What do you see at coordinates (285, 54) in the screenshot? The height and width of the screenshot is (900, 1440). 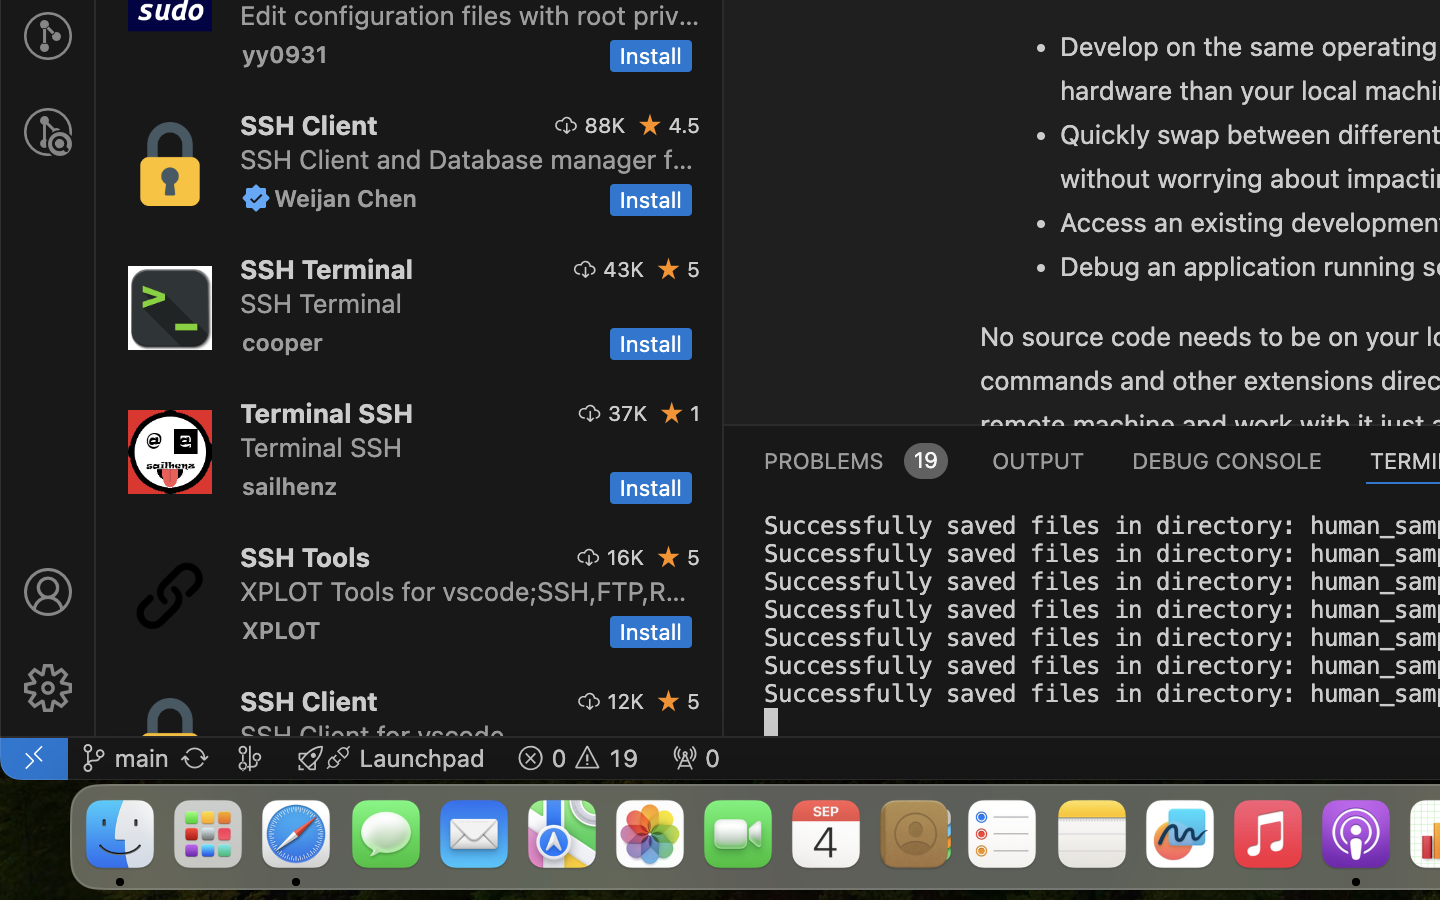 I see `yy0931` at bounding box center [285, 54].